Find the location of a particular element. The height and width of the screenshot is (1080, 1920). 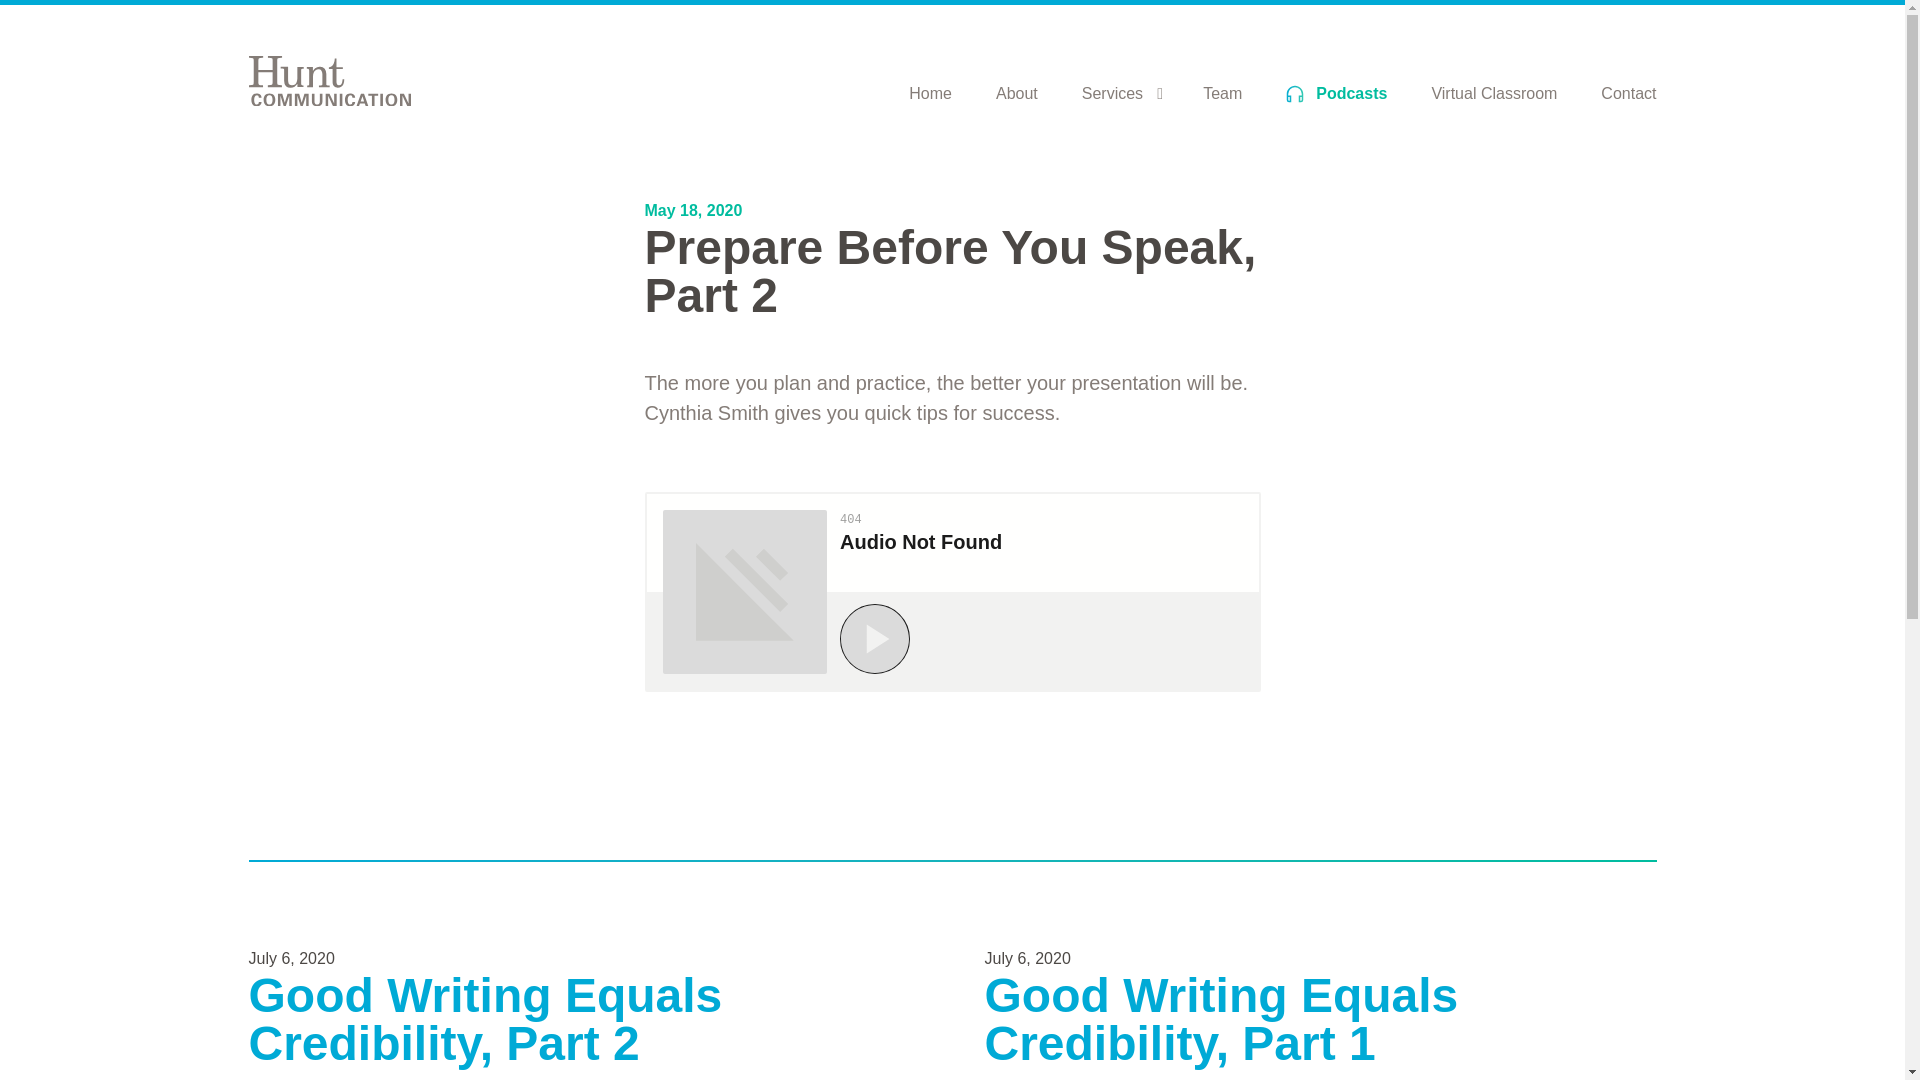

Podcasts is located at coordinates (1336, 94).